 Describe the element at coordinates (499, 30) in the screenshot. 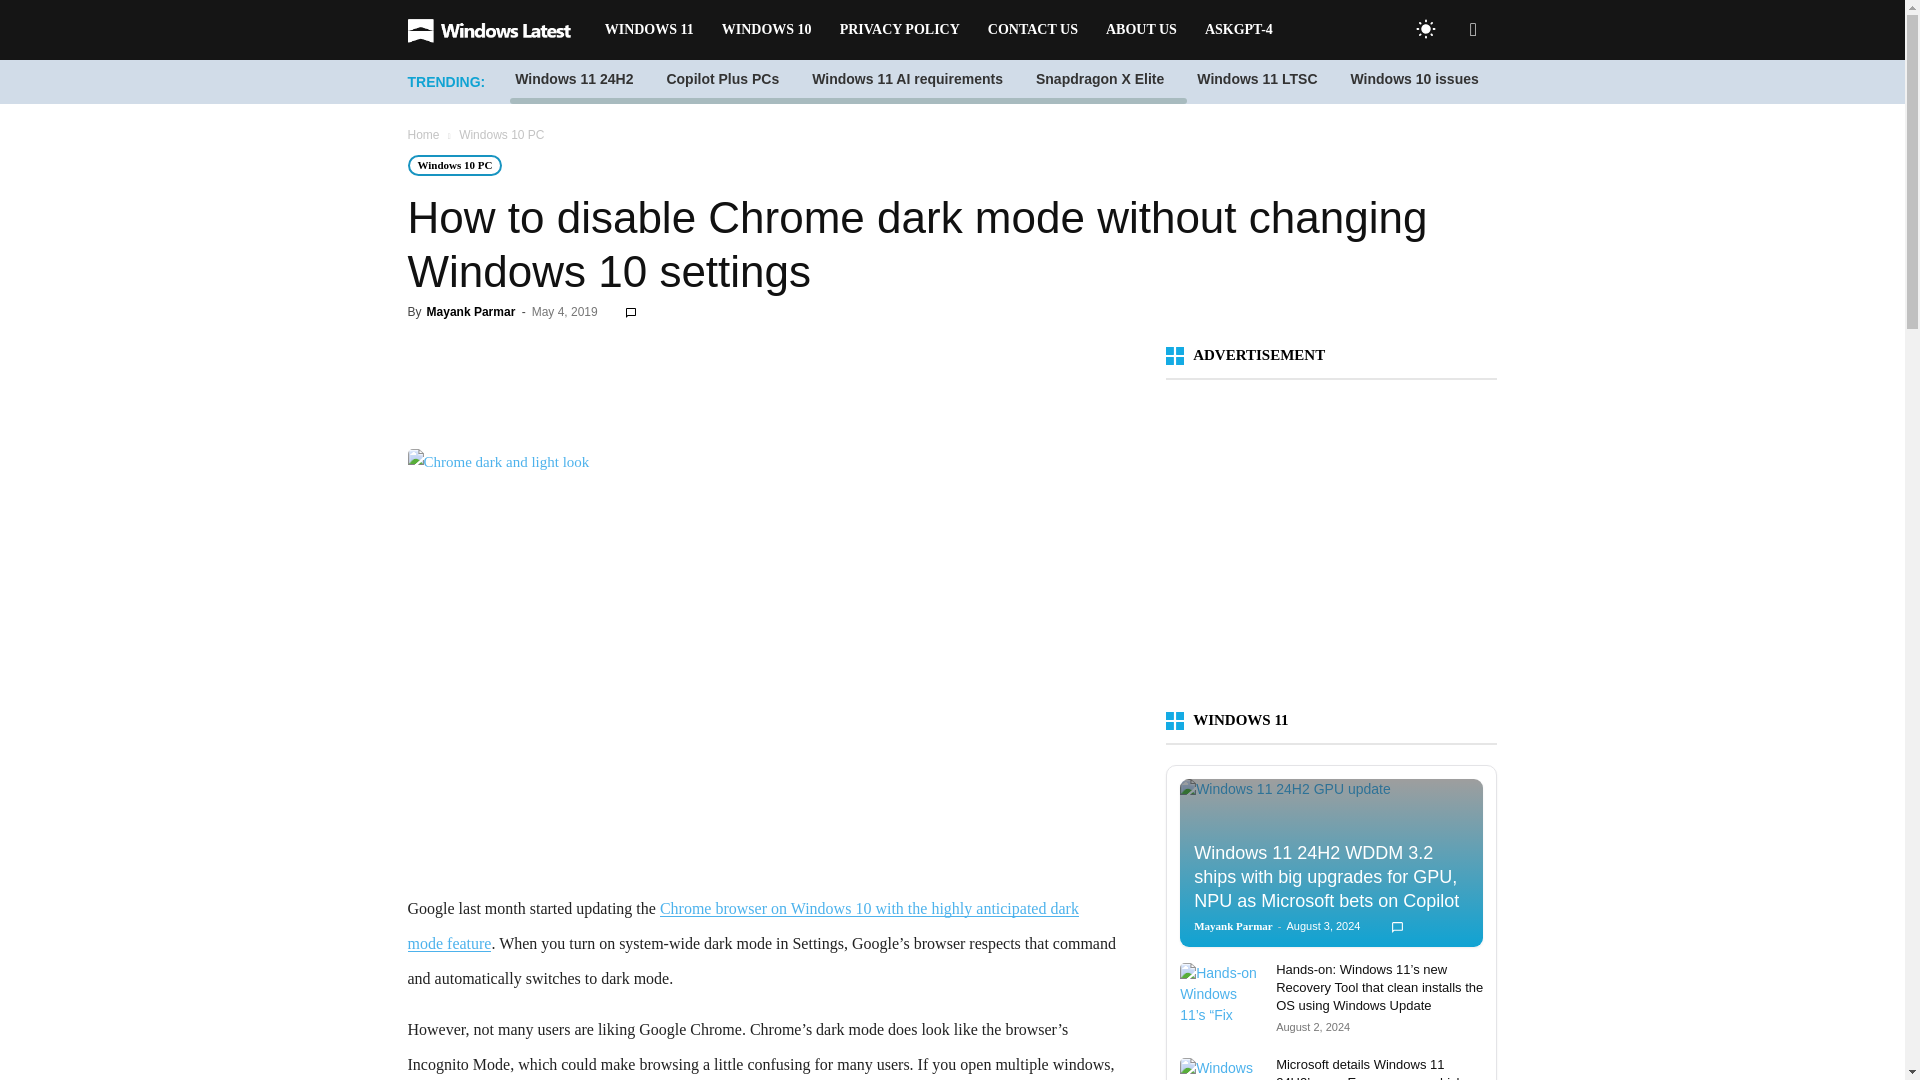

I see `Windows Latest` at that location.